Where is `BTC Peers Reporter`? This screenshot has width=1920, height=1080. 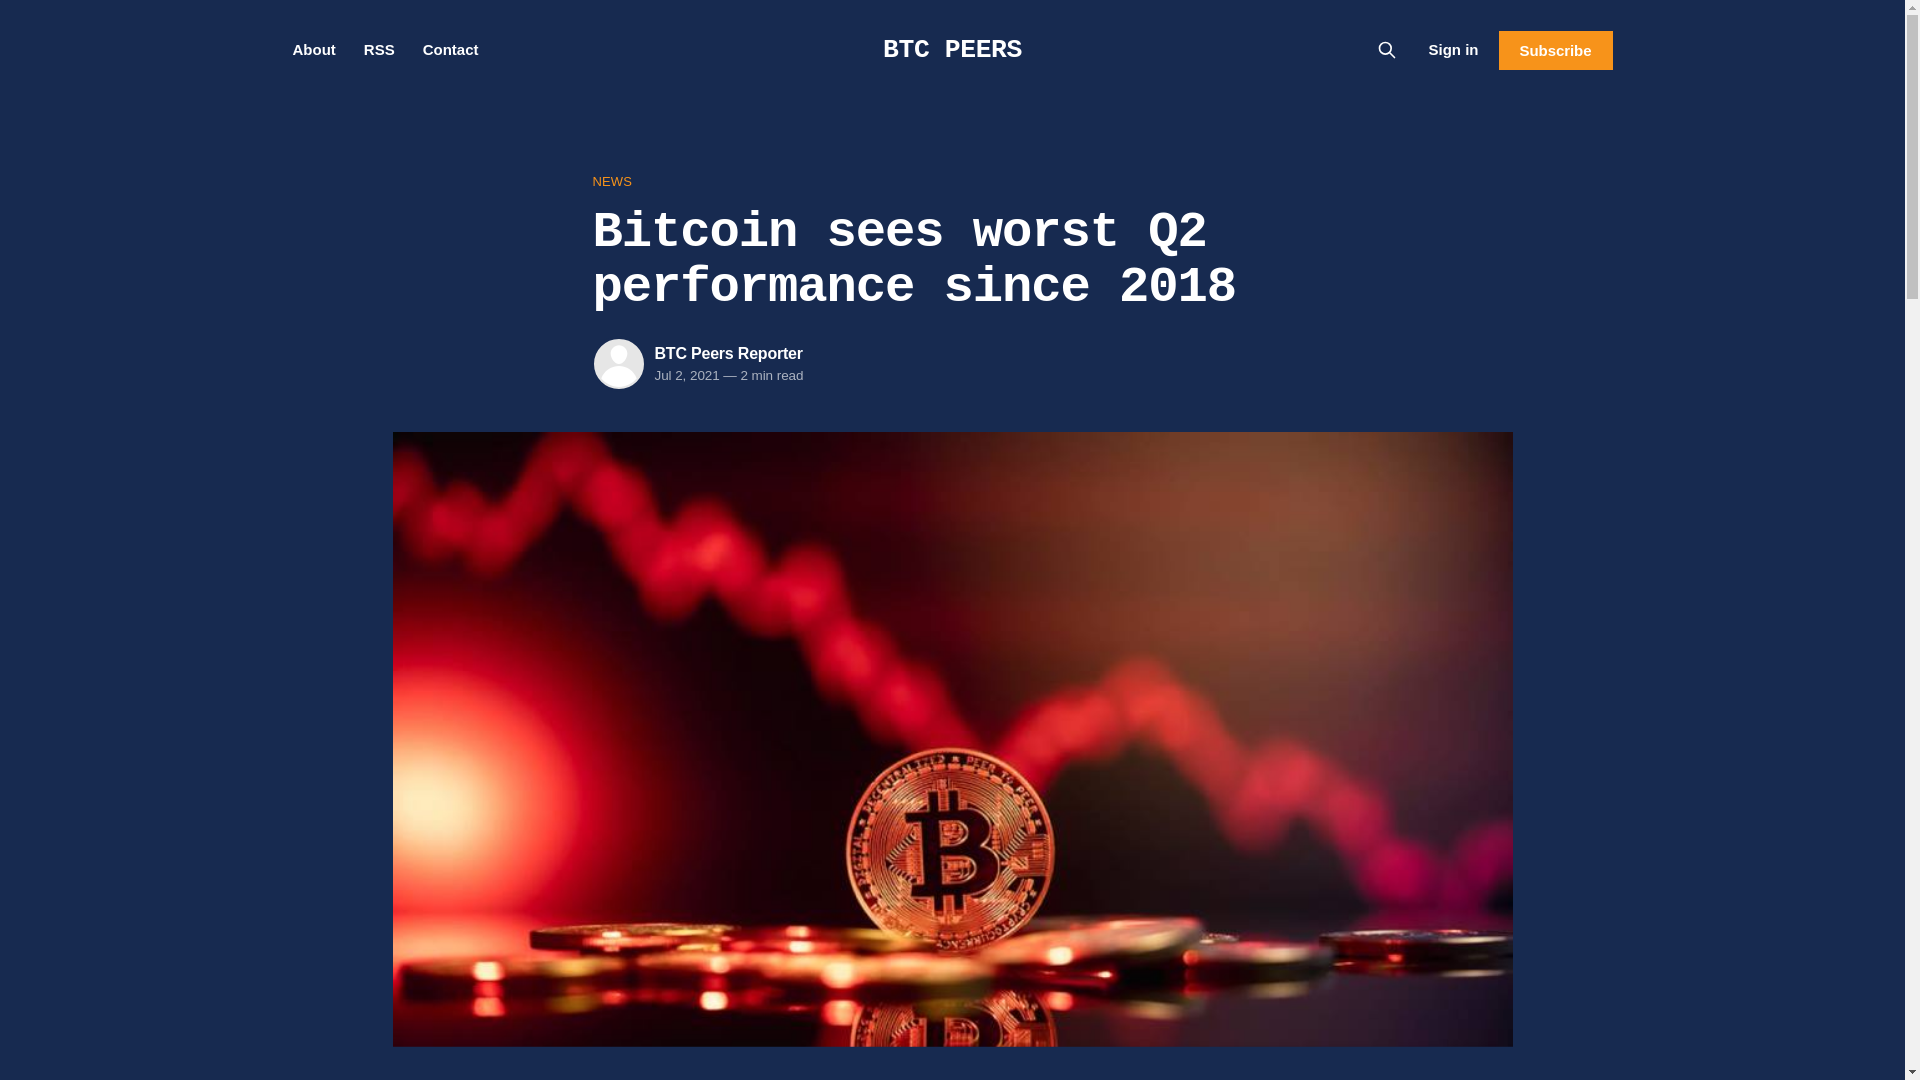 BTC Peers Reporter is located at coordinates (728, 352).